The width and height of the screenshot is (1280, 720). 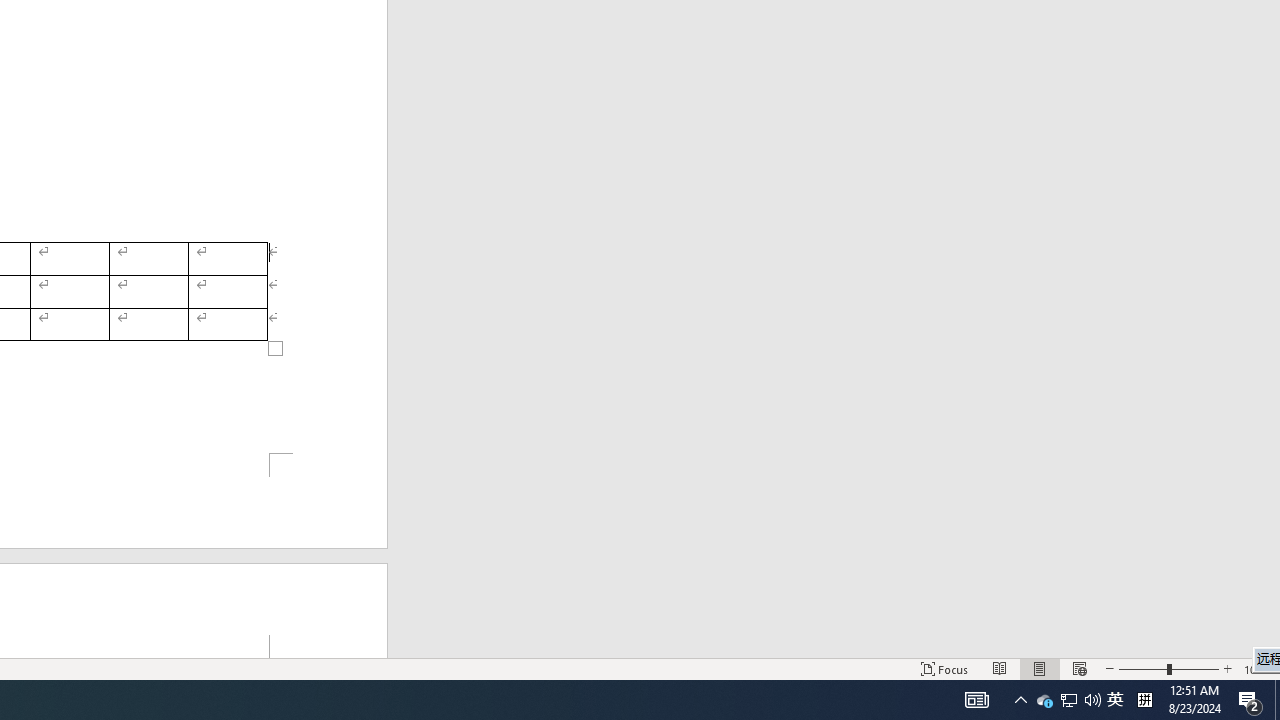 What do you see at coordinates (1000, 668) in the screenshot?
I see `Tray Input Indicator - Chinese (Simplified, China)` at bounding box center [1000, 668].